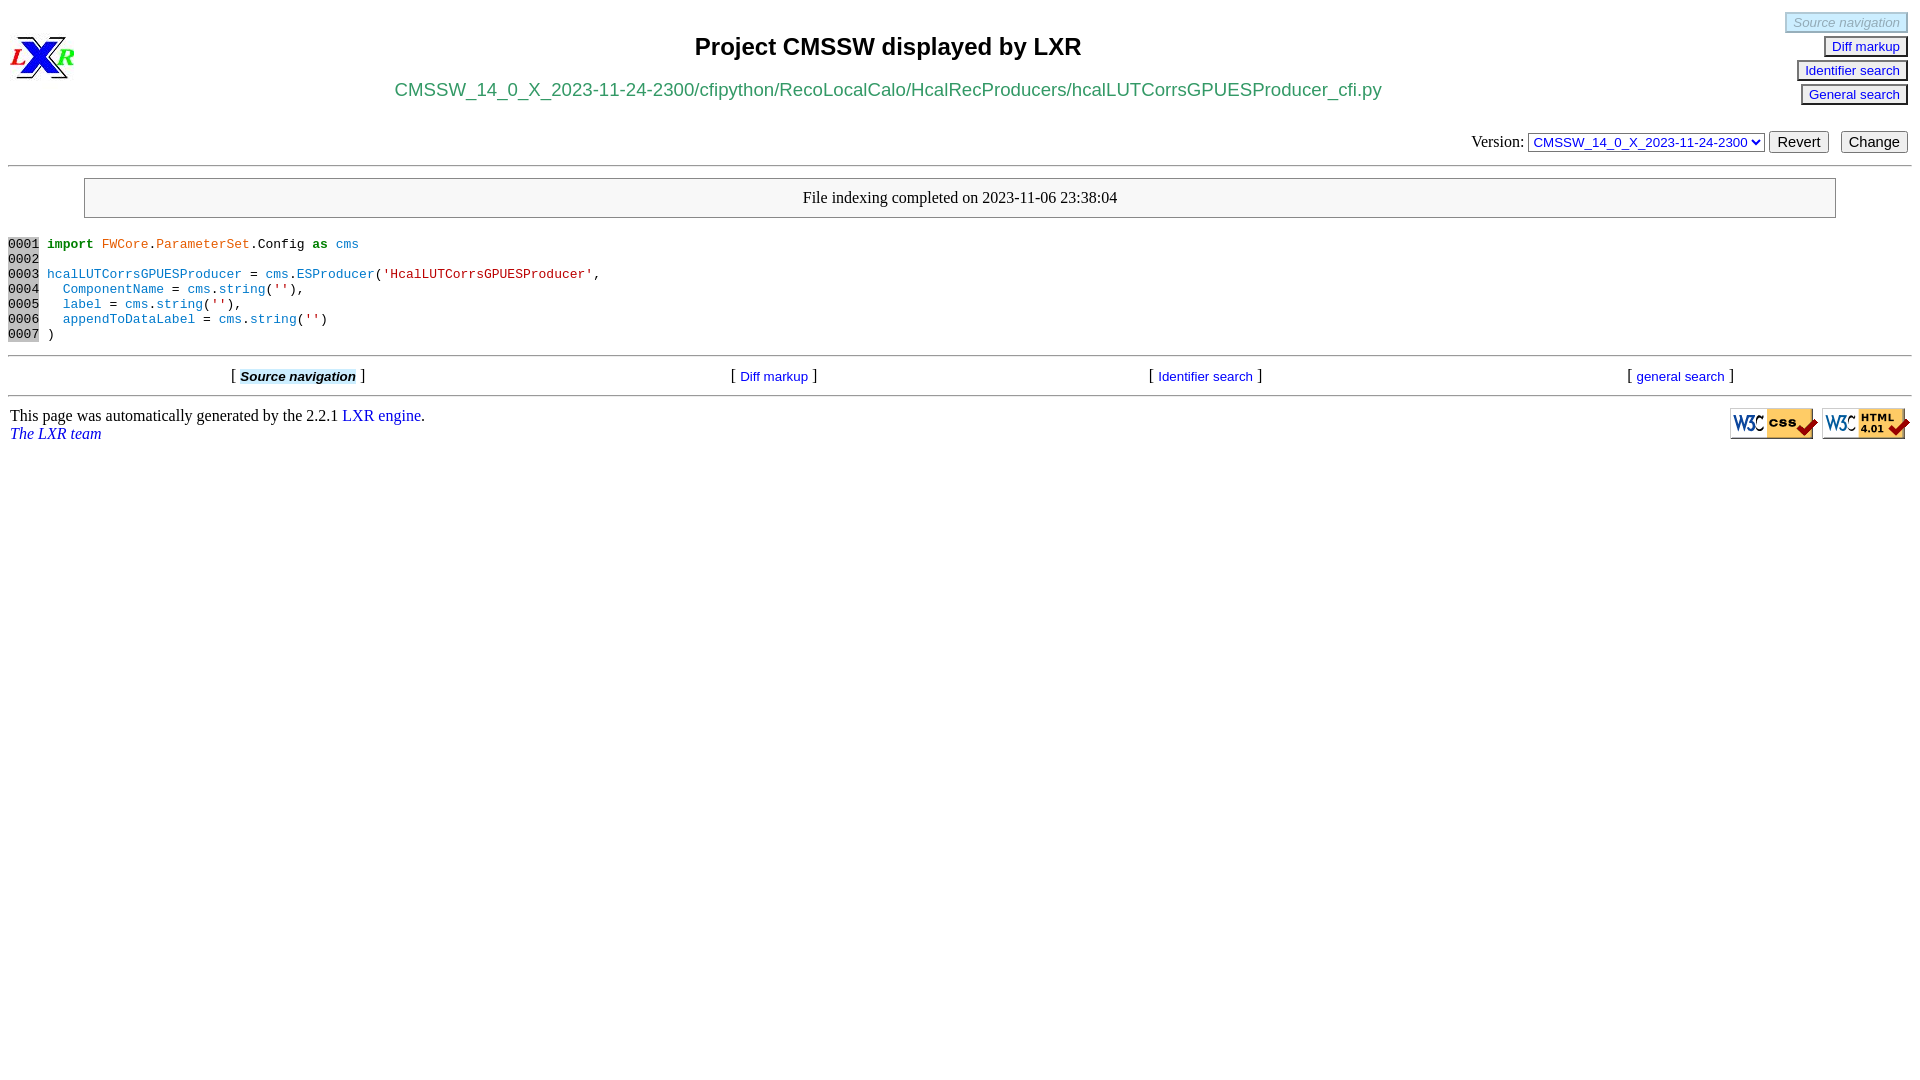 The image size is (1920, 1080). I want to click on Change, so click(1874, 142).